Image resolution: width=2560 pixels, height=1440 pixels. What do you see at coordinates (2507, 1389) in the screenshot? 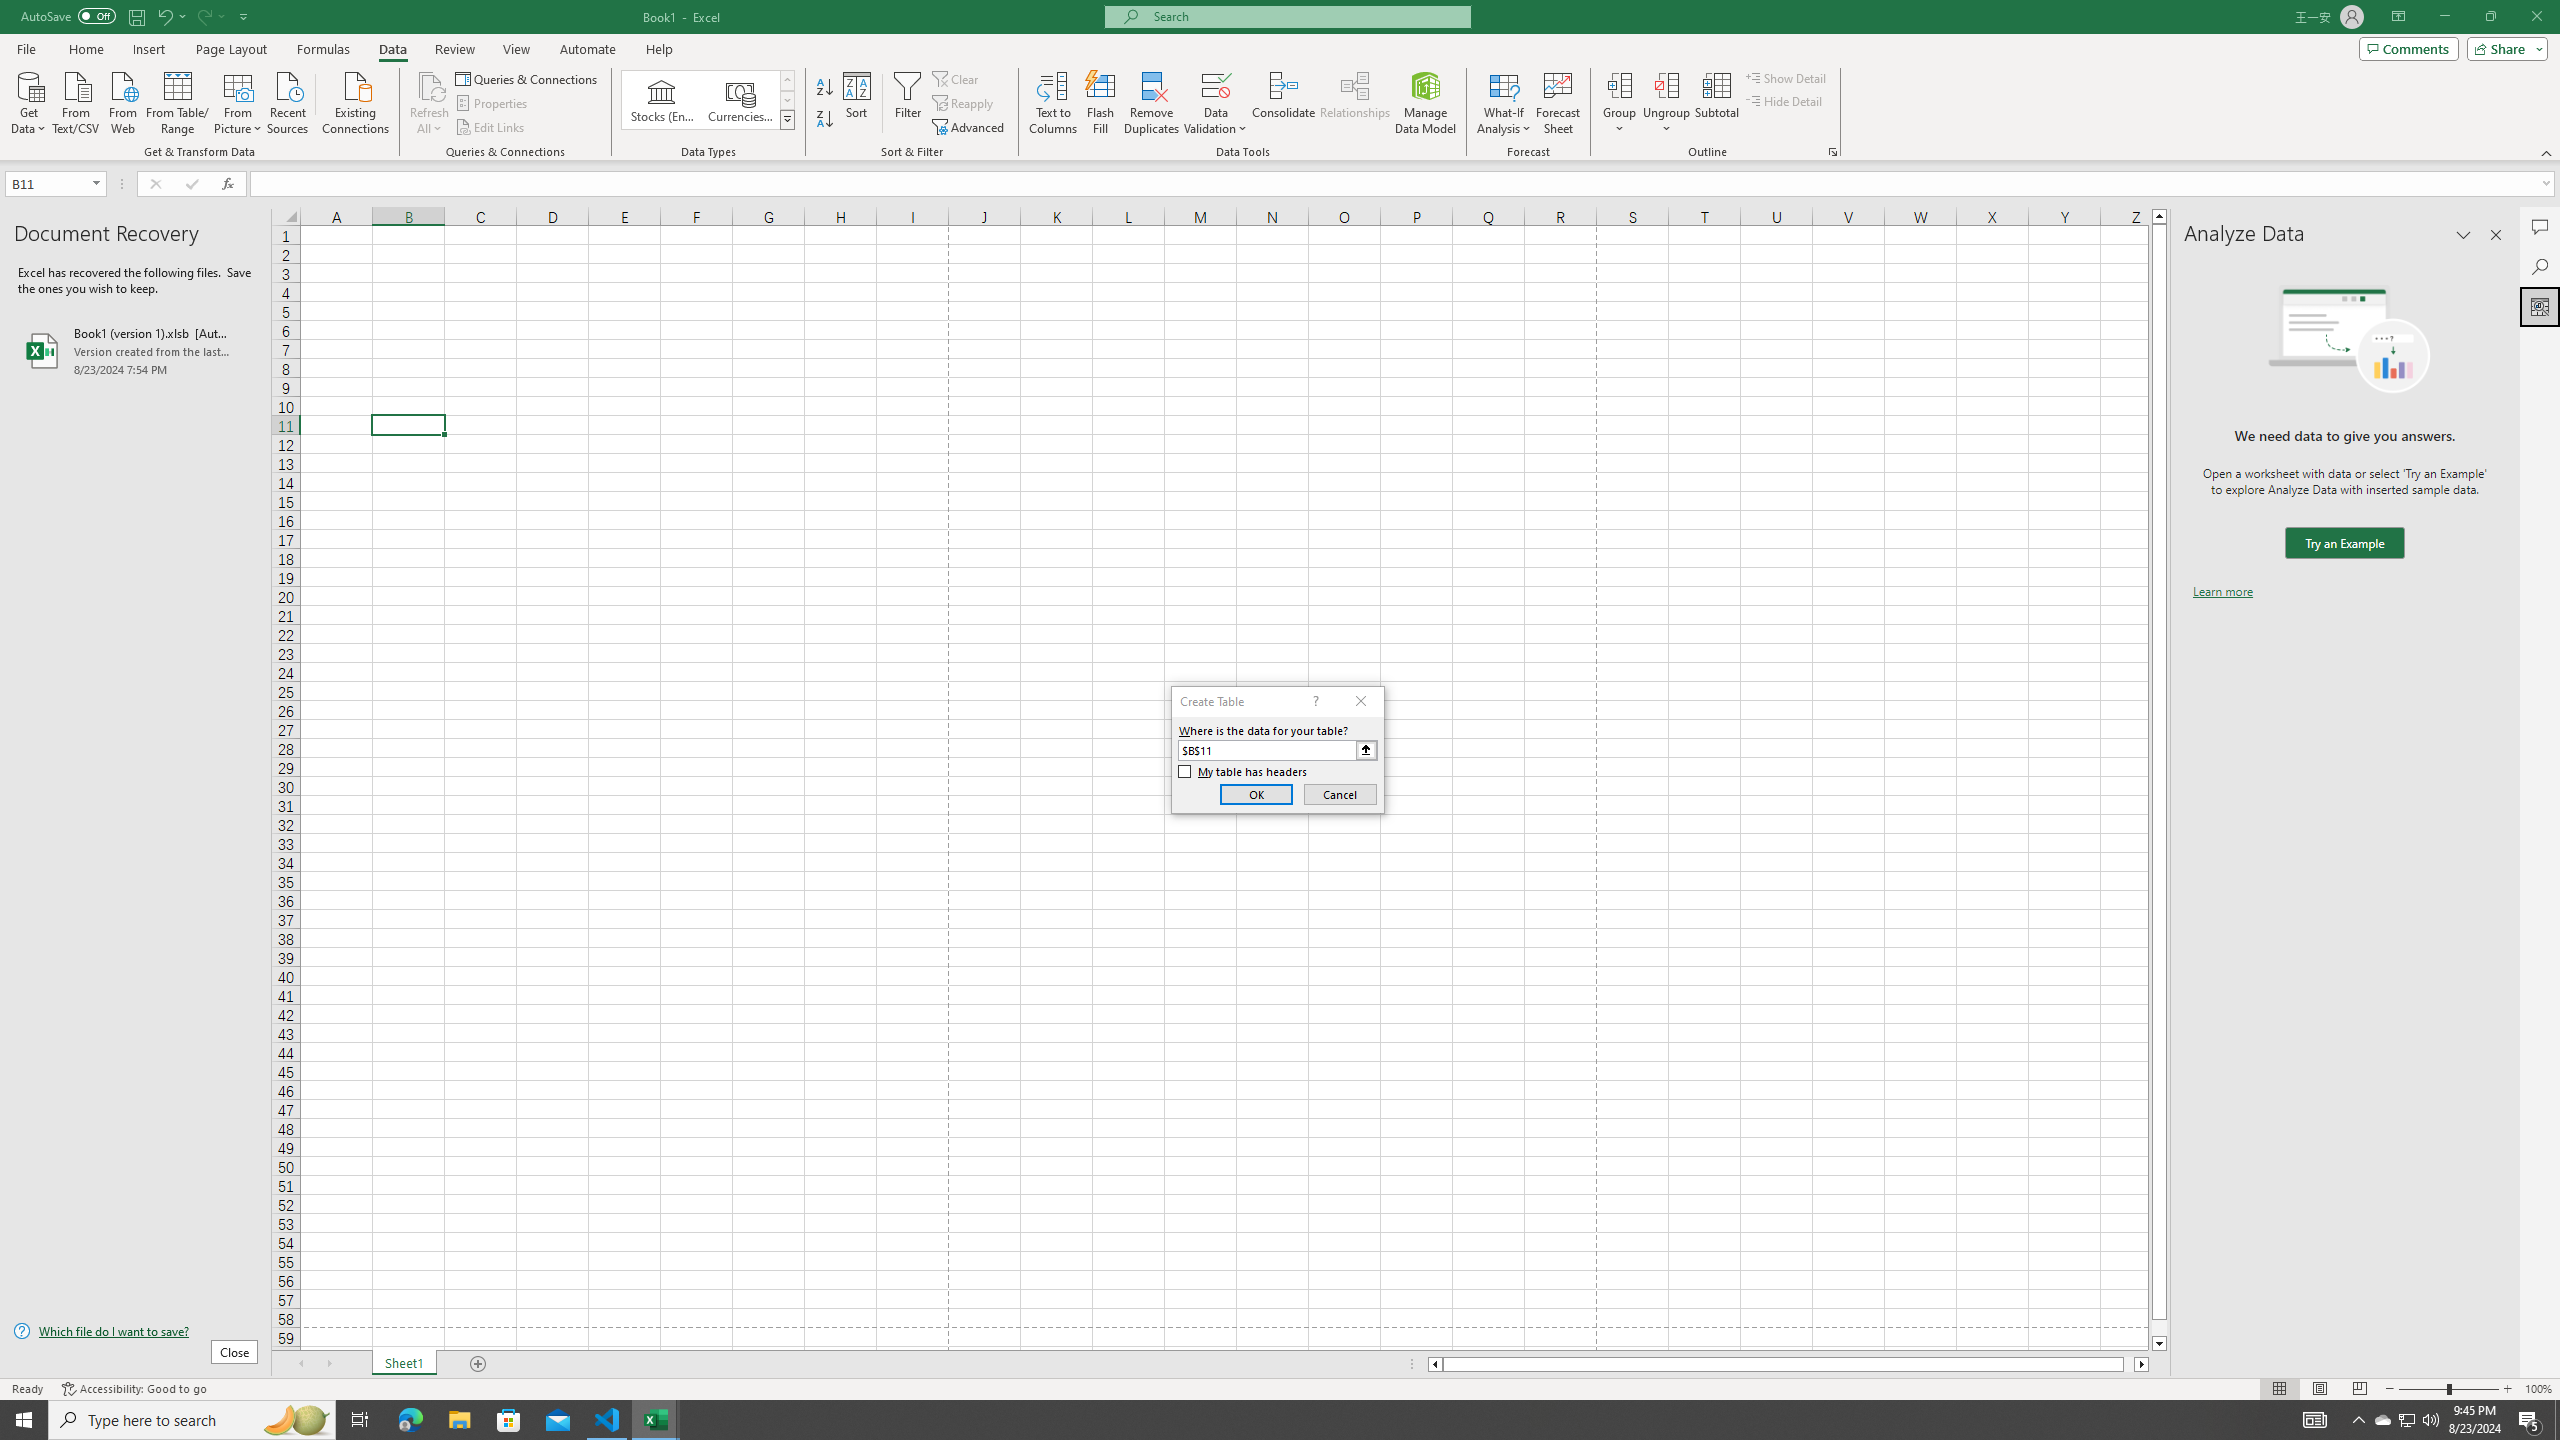
I see `Zoom In` at bounding box center [2507, 1389].